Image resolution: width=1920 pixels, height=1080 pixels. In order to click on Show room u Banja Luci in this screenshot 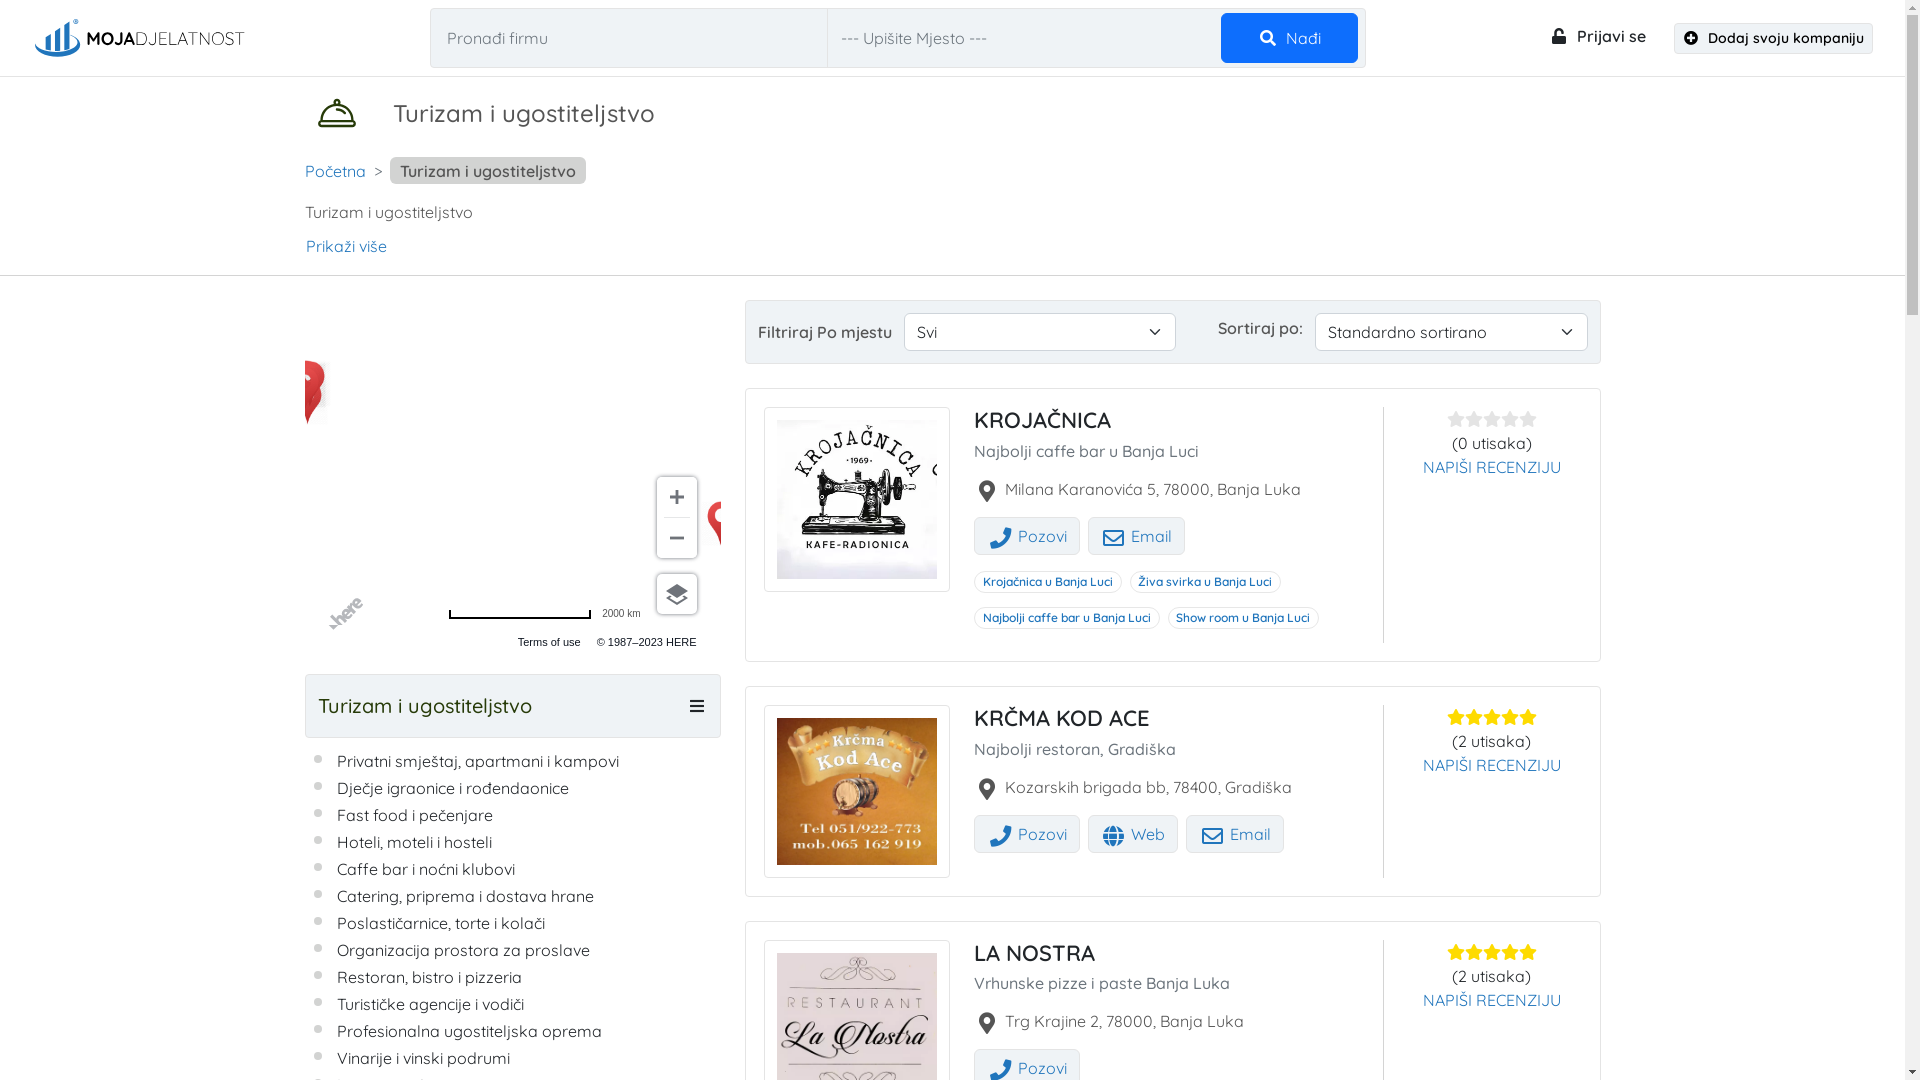, I will do `click(1244, 618)`.